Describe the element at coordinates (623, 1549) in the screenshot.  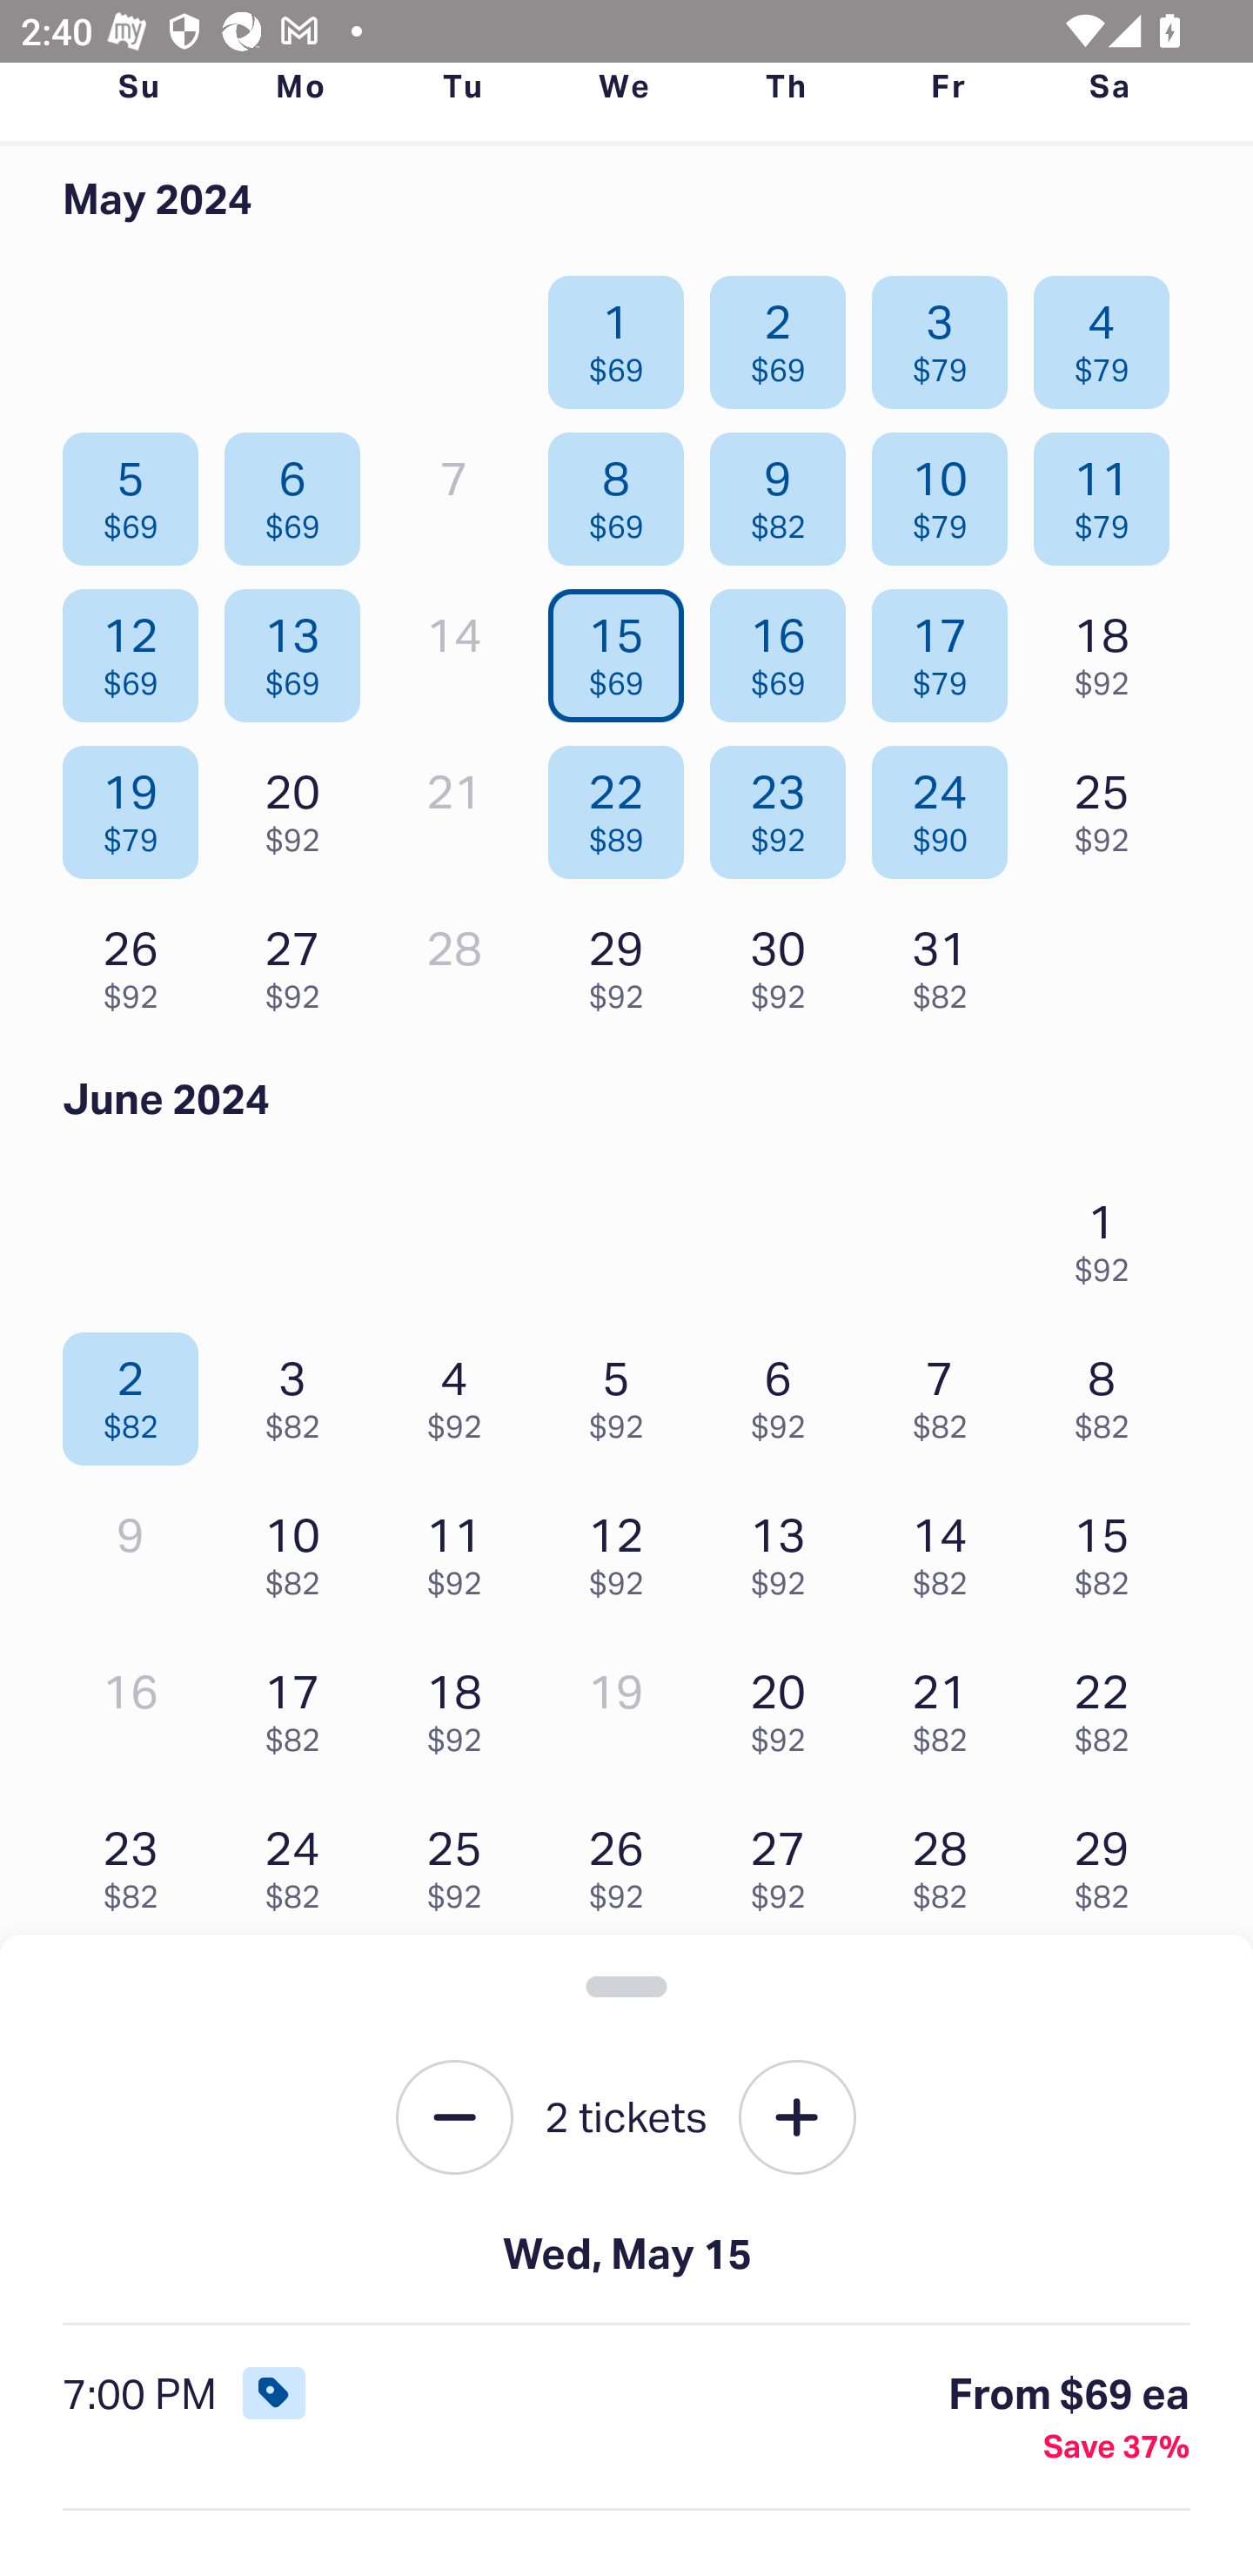
I see `12 $92` at that location.